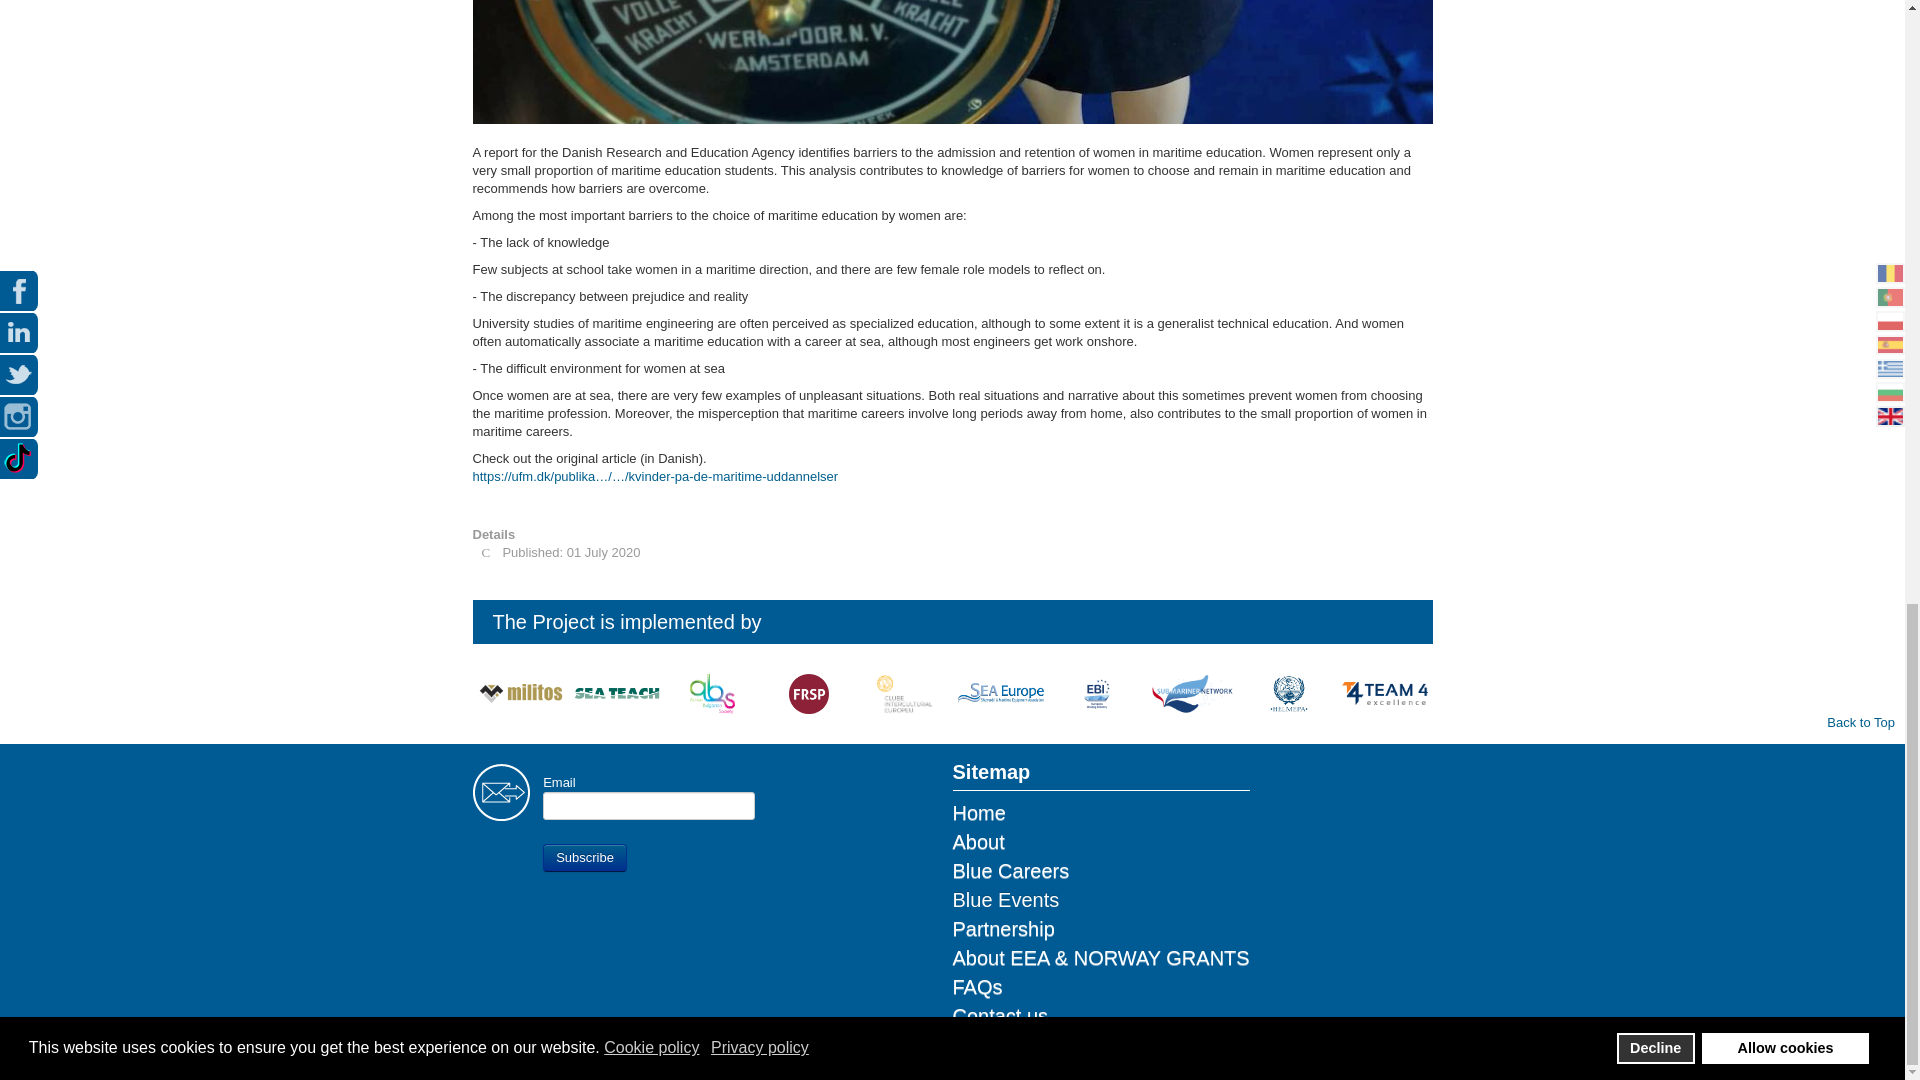  Describe the element at coordinates (1102, 813) in the screenshot. I see `Home` at that location.